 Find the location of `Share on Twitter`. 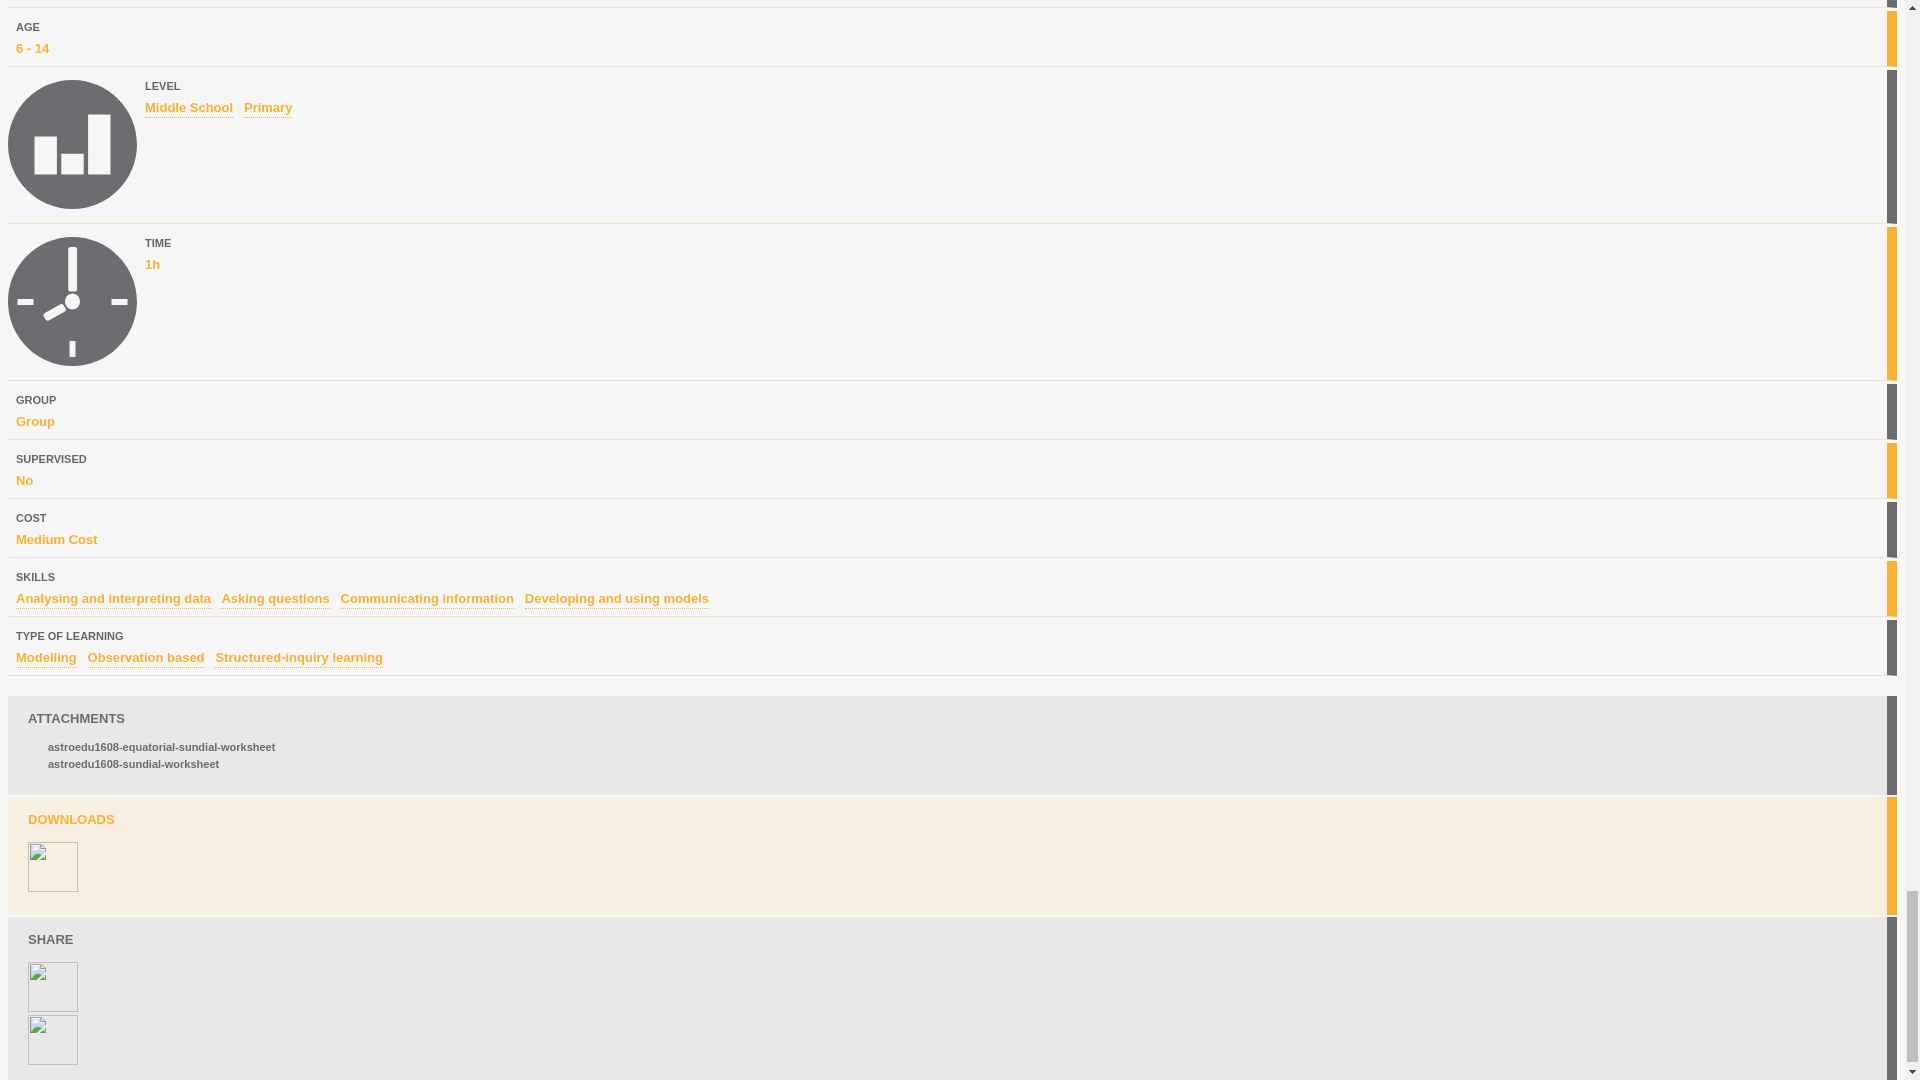

Share on Twitter is located at coordinates (58, 1061).